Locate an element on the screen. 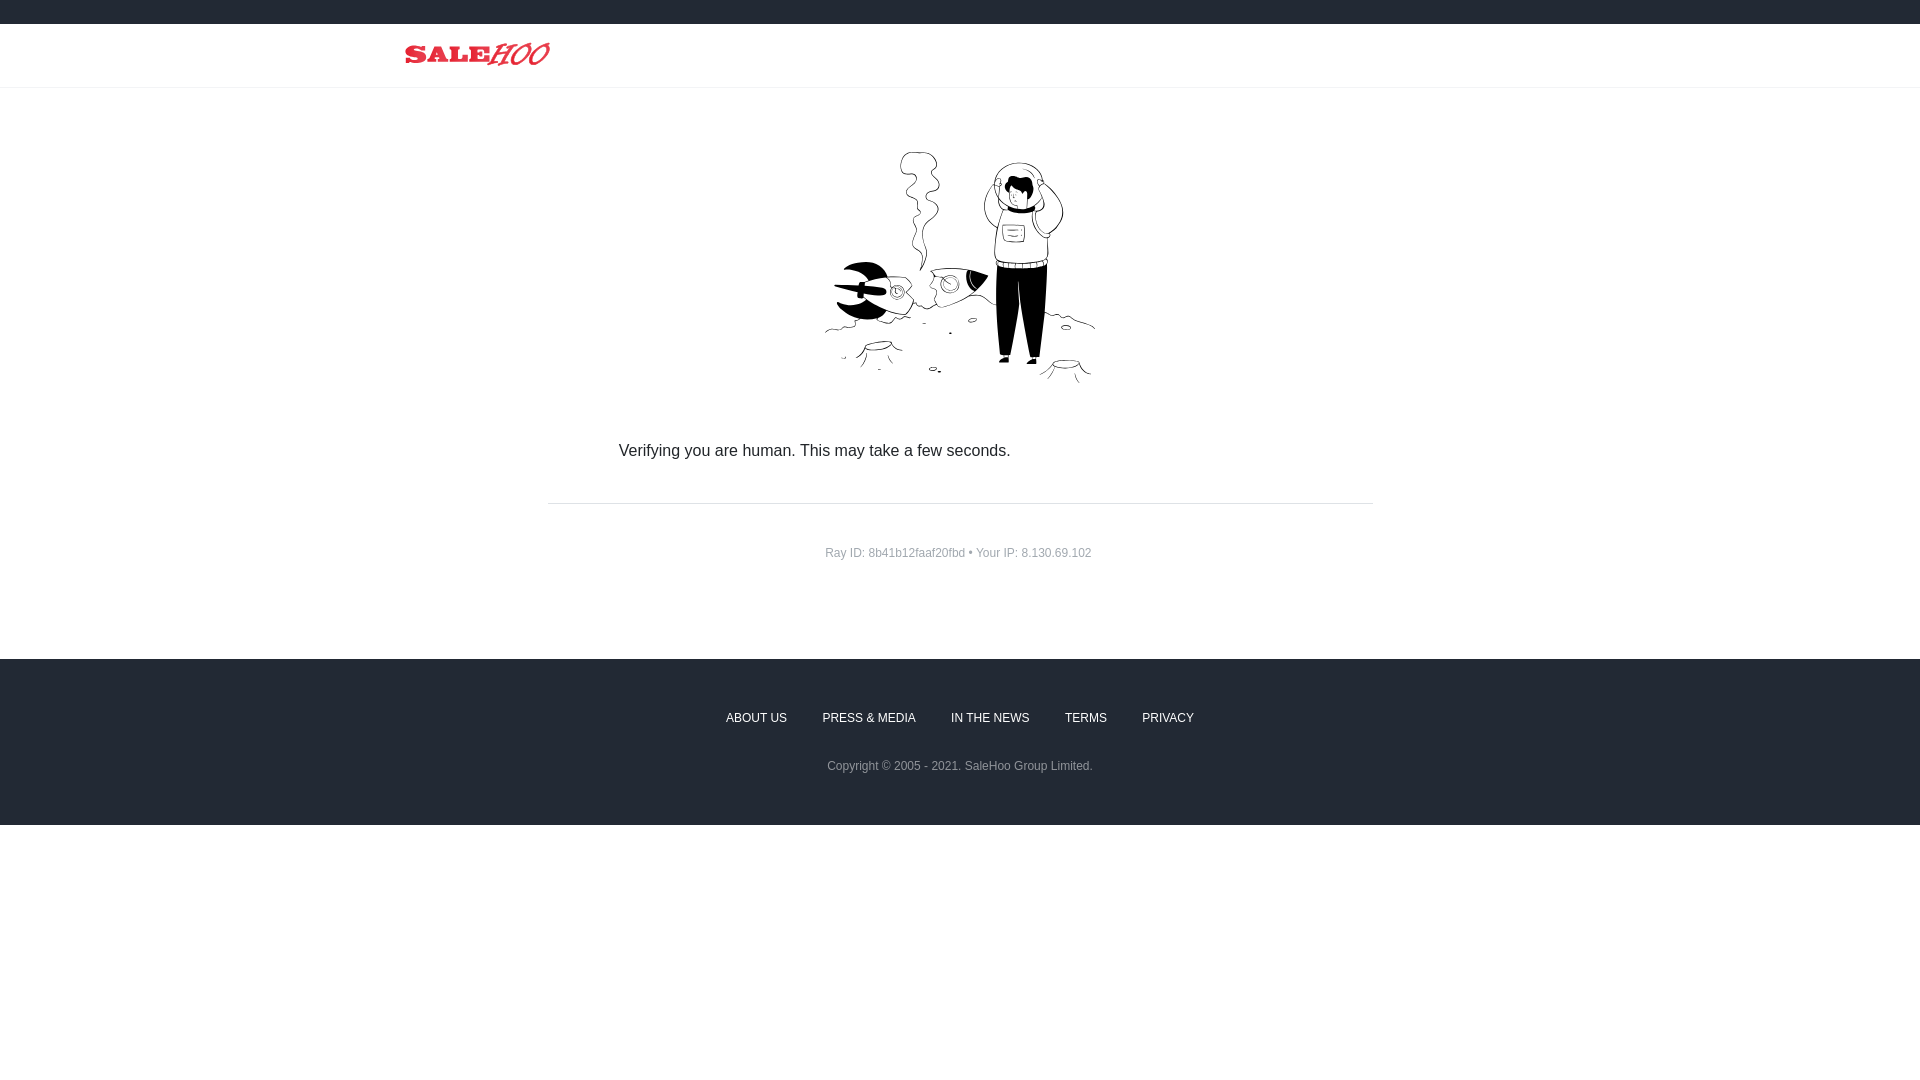 The image size is (1920, 1080). PRIVACY is located at coordinates (1168, 719).